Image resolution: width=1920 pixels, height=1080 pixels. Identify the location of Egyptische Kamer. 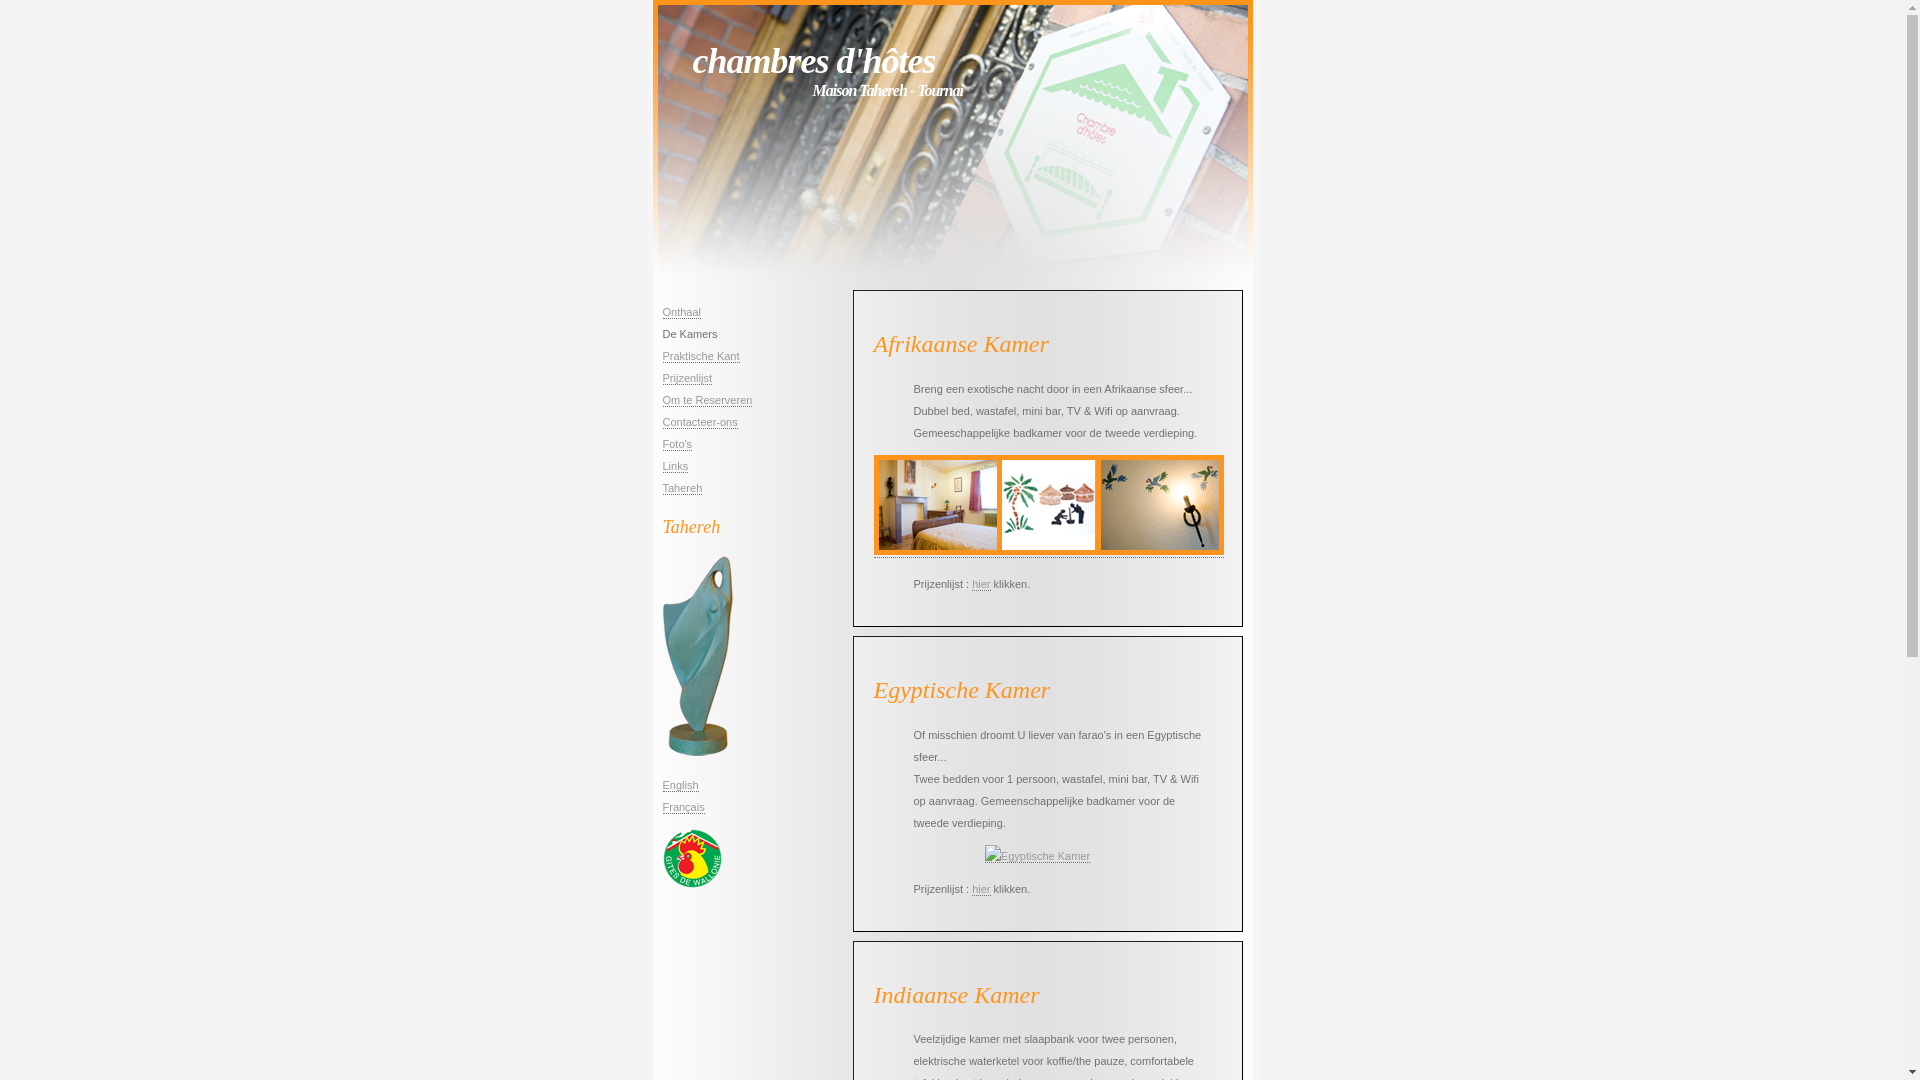
(1038, 856).